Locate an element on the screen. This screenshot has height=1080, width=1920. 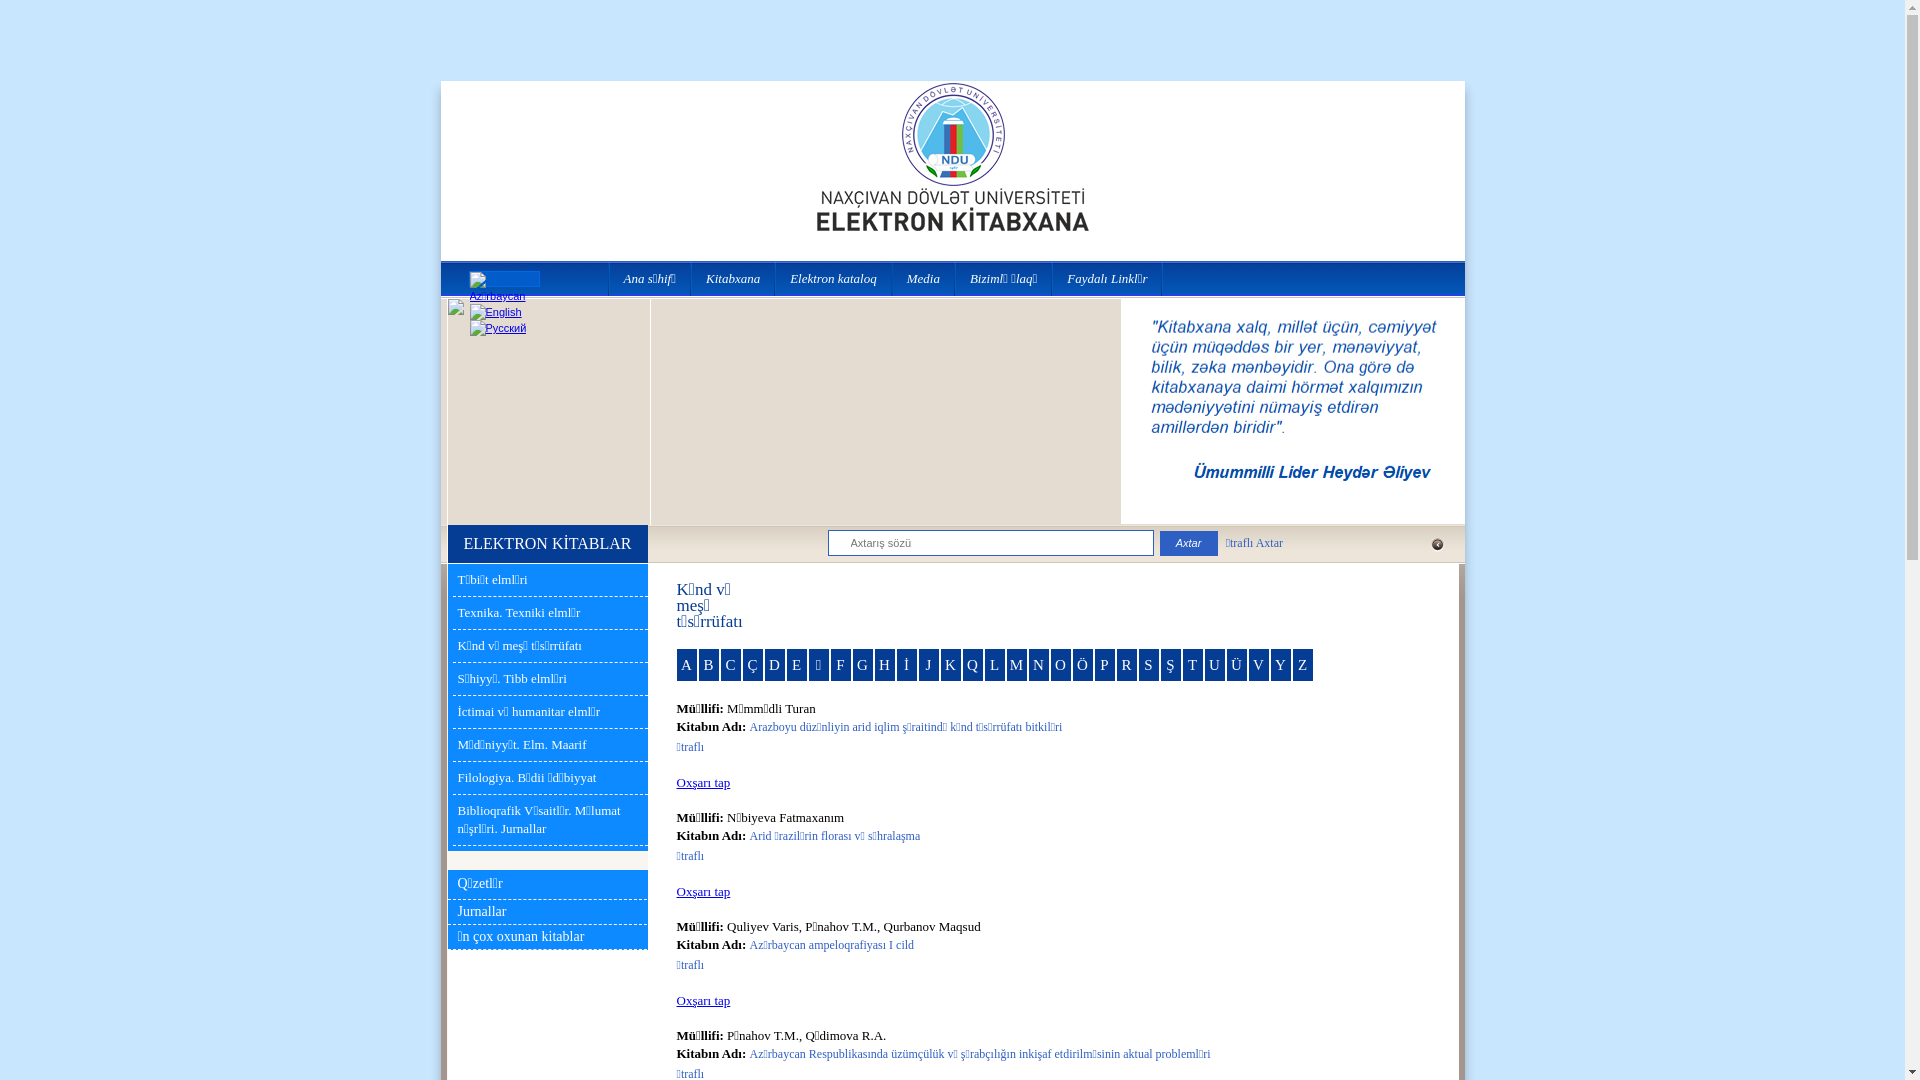
Kitabxana is located at coordinates (734, 278).